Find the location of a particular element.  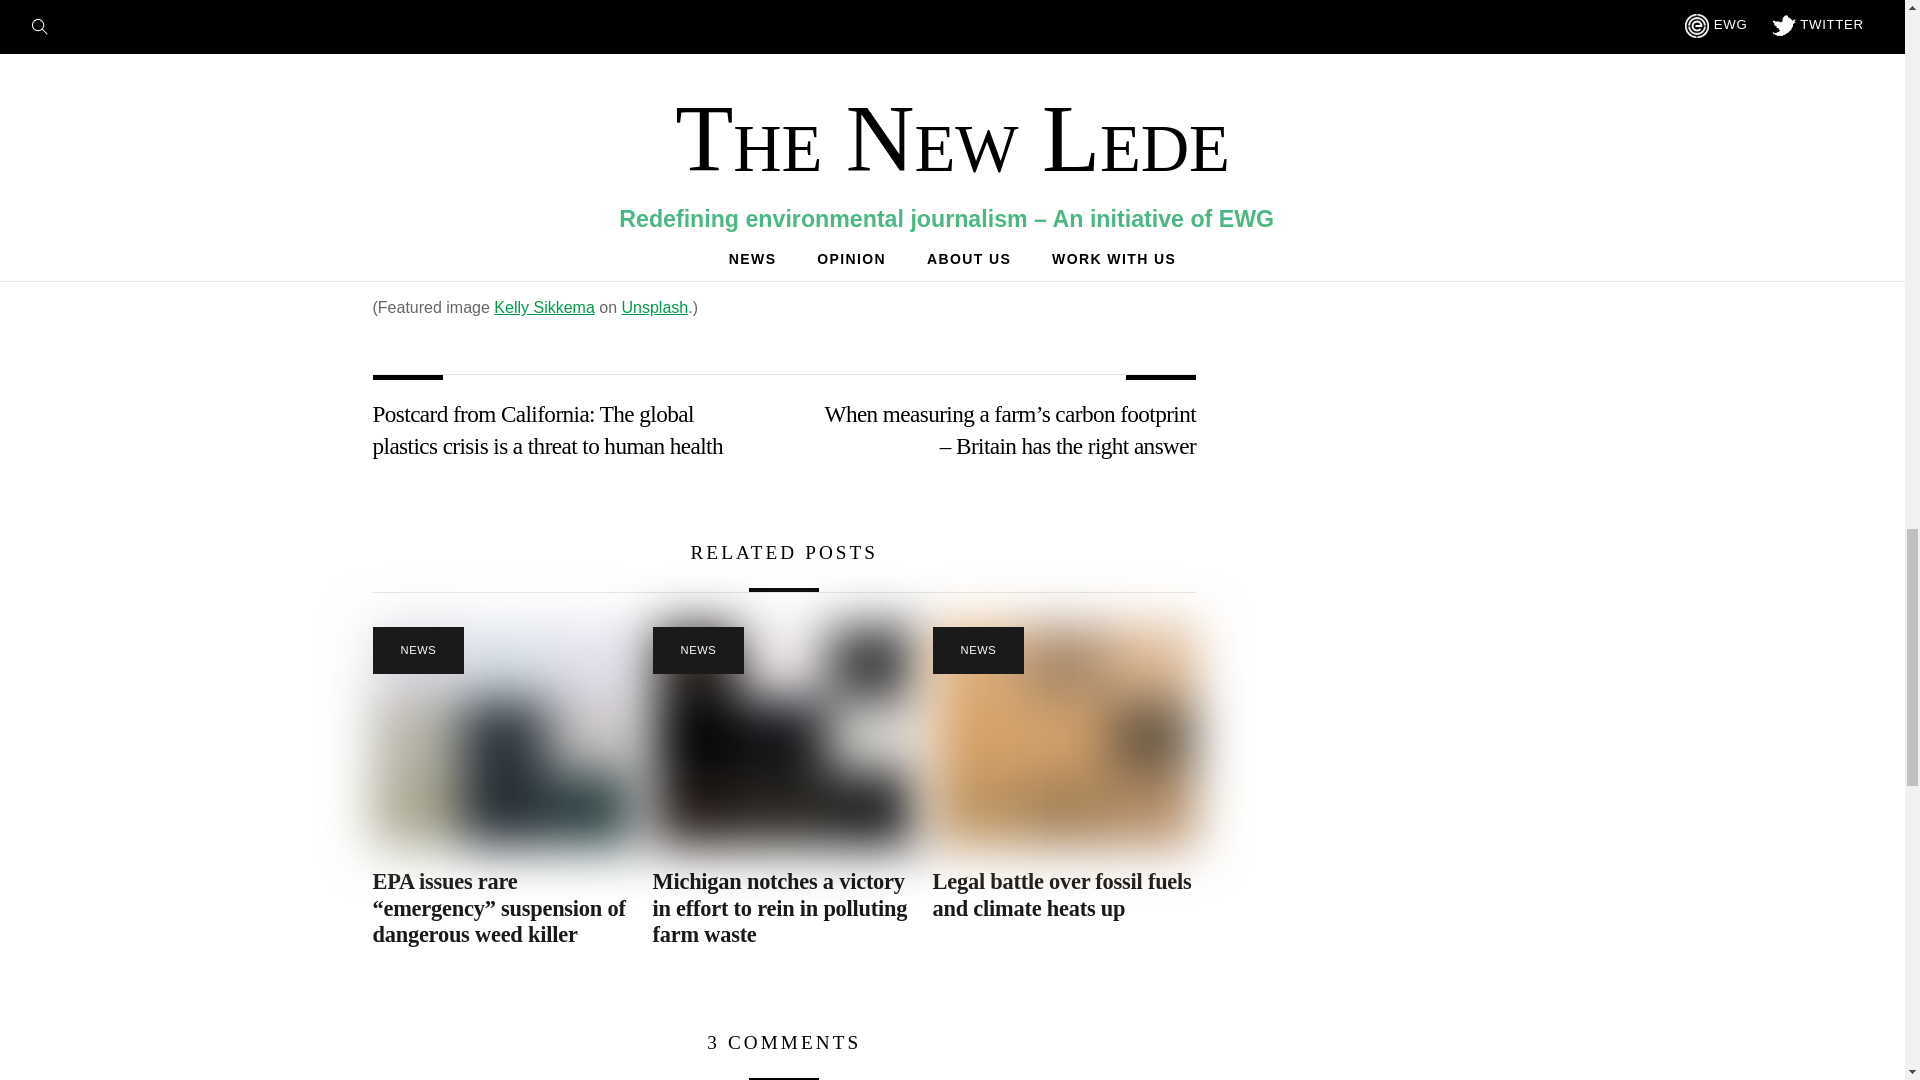

Legal battle over fossil fuels and climate heats up is located at coordinates (1062, 895).